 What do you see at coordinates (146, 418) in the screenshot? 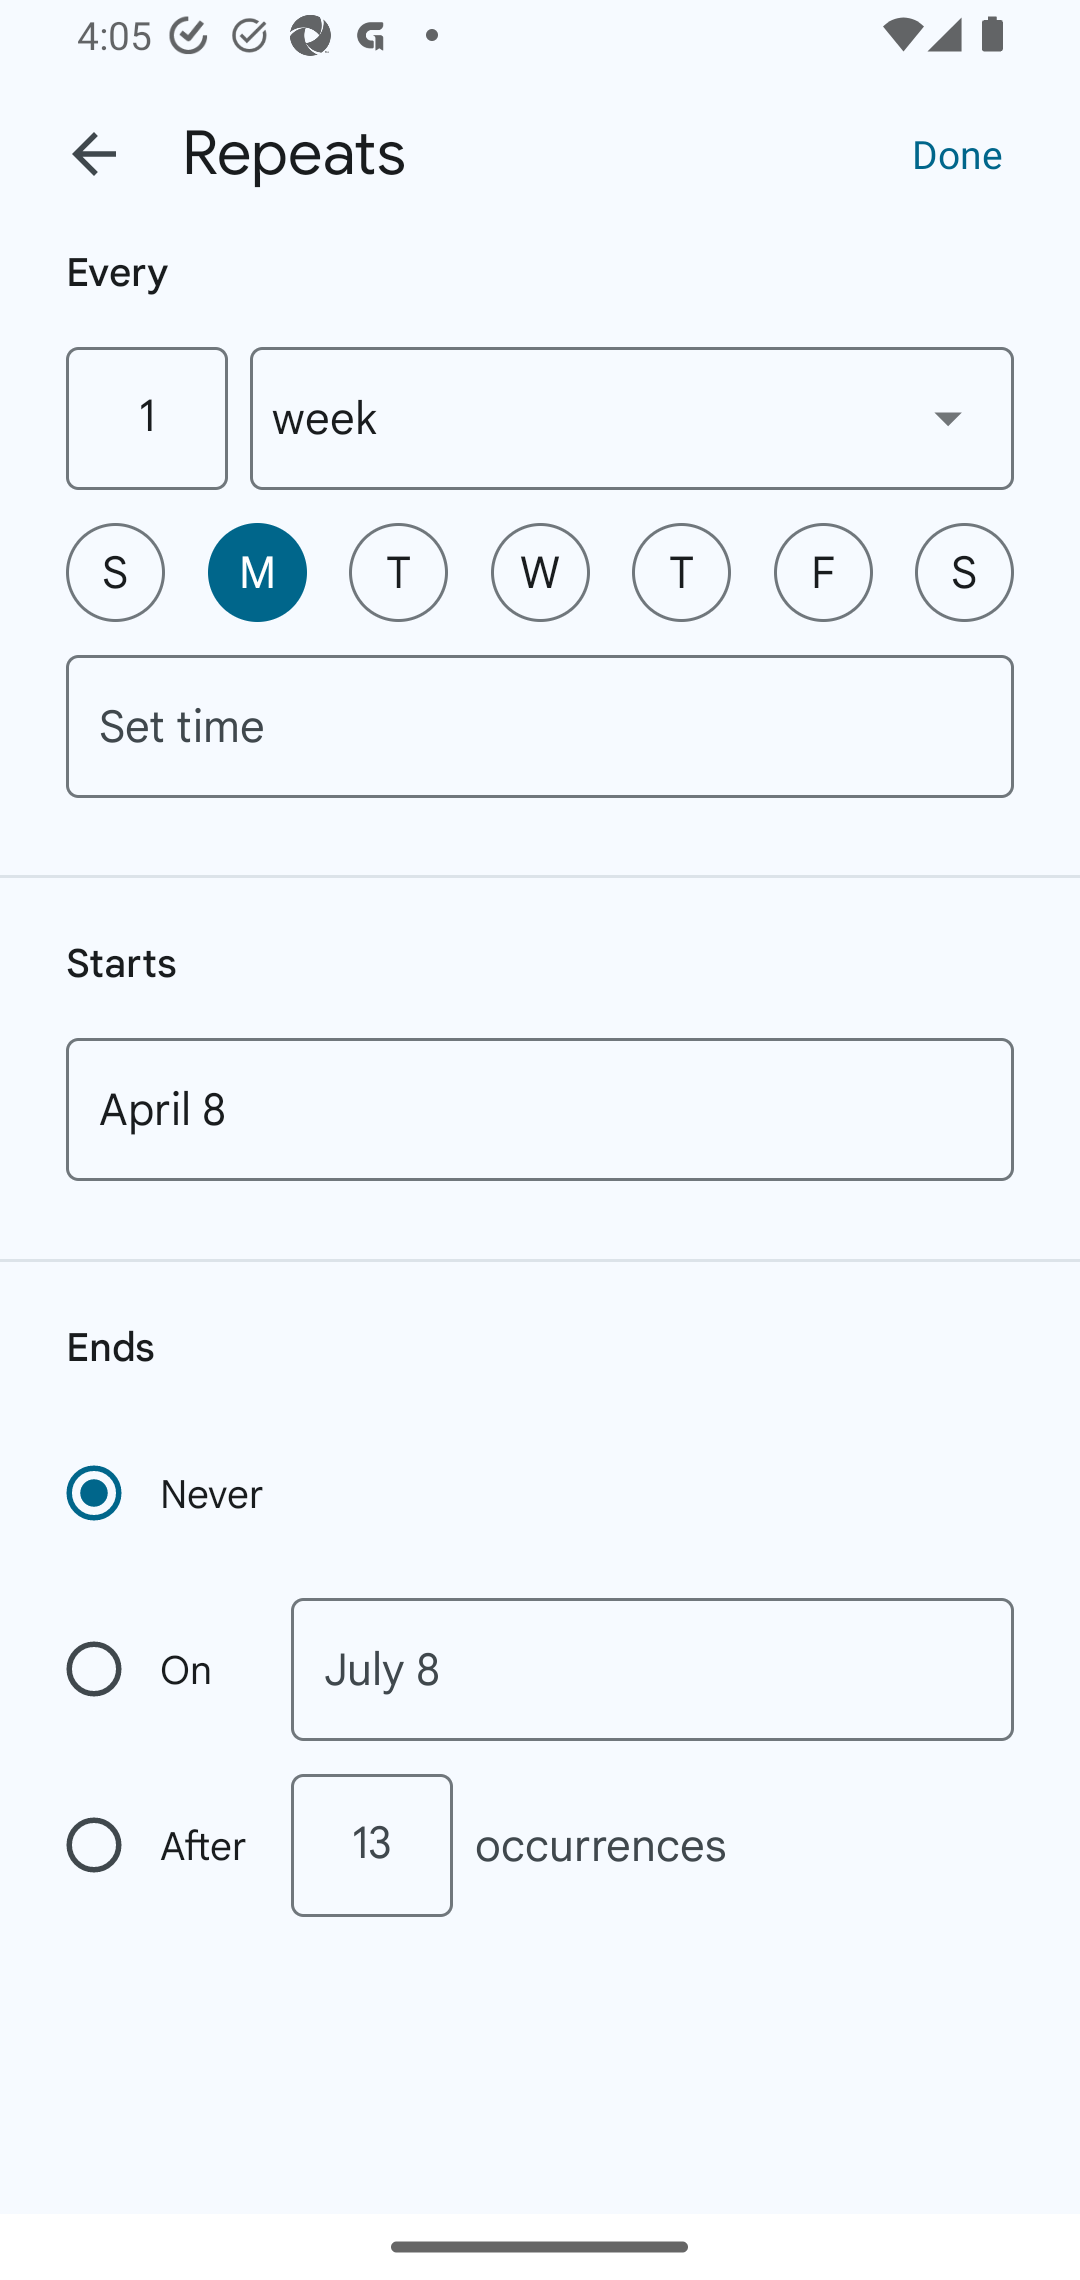
I see `1` at bounding box center [146, 418].